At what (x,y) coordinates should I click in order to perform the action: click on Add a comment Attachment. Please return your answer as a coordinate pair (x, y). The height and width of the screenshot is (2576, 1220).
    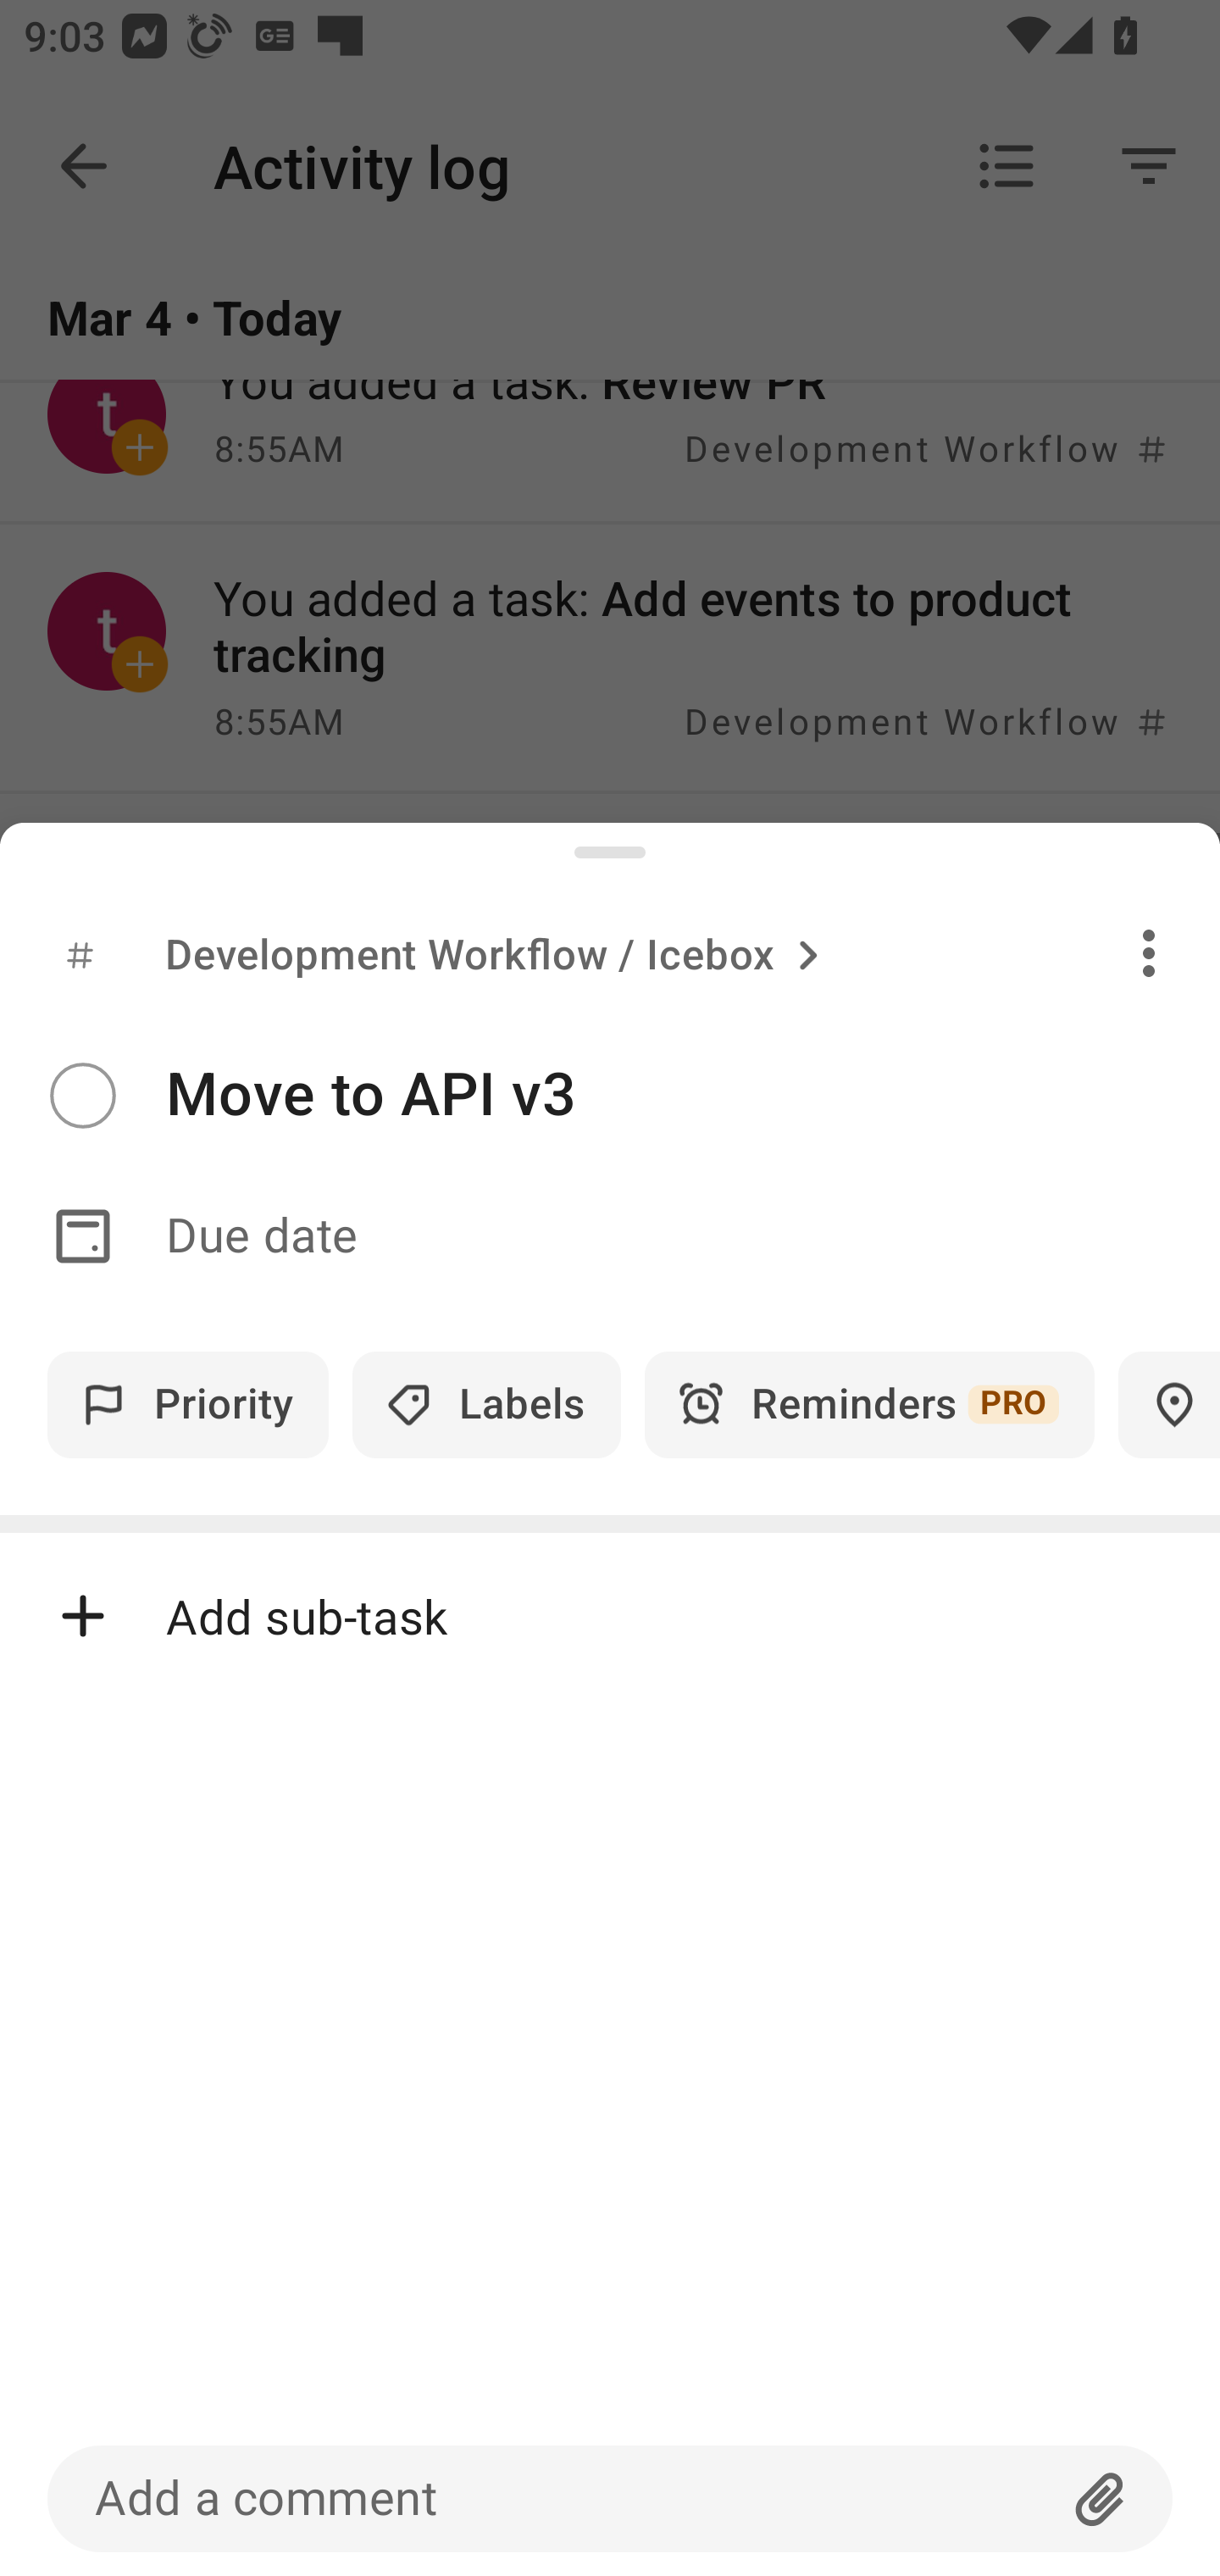
    Looking at the image, I should click on (610, 2498).